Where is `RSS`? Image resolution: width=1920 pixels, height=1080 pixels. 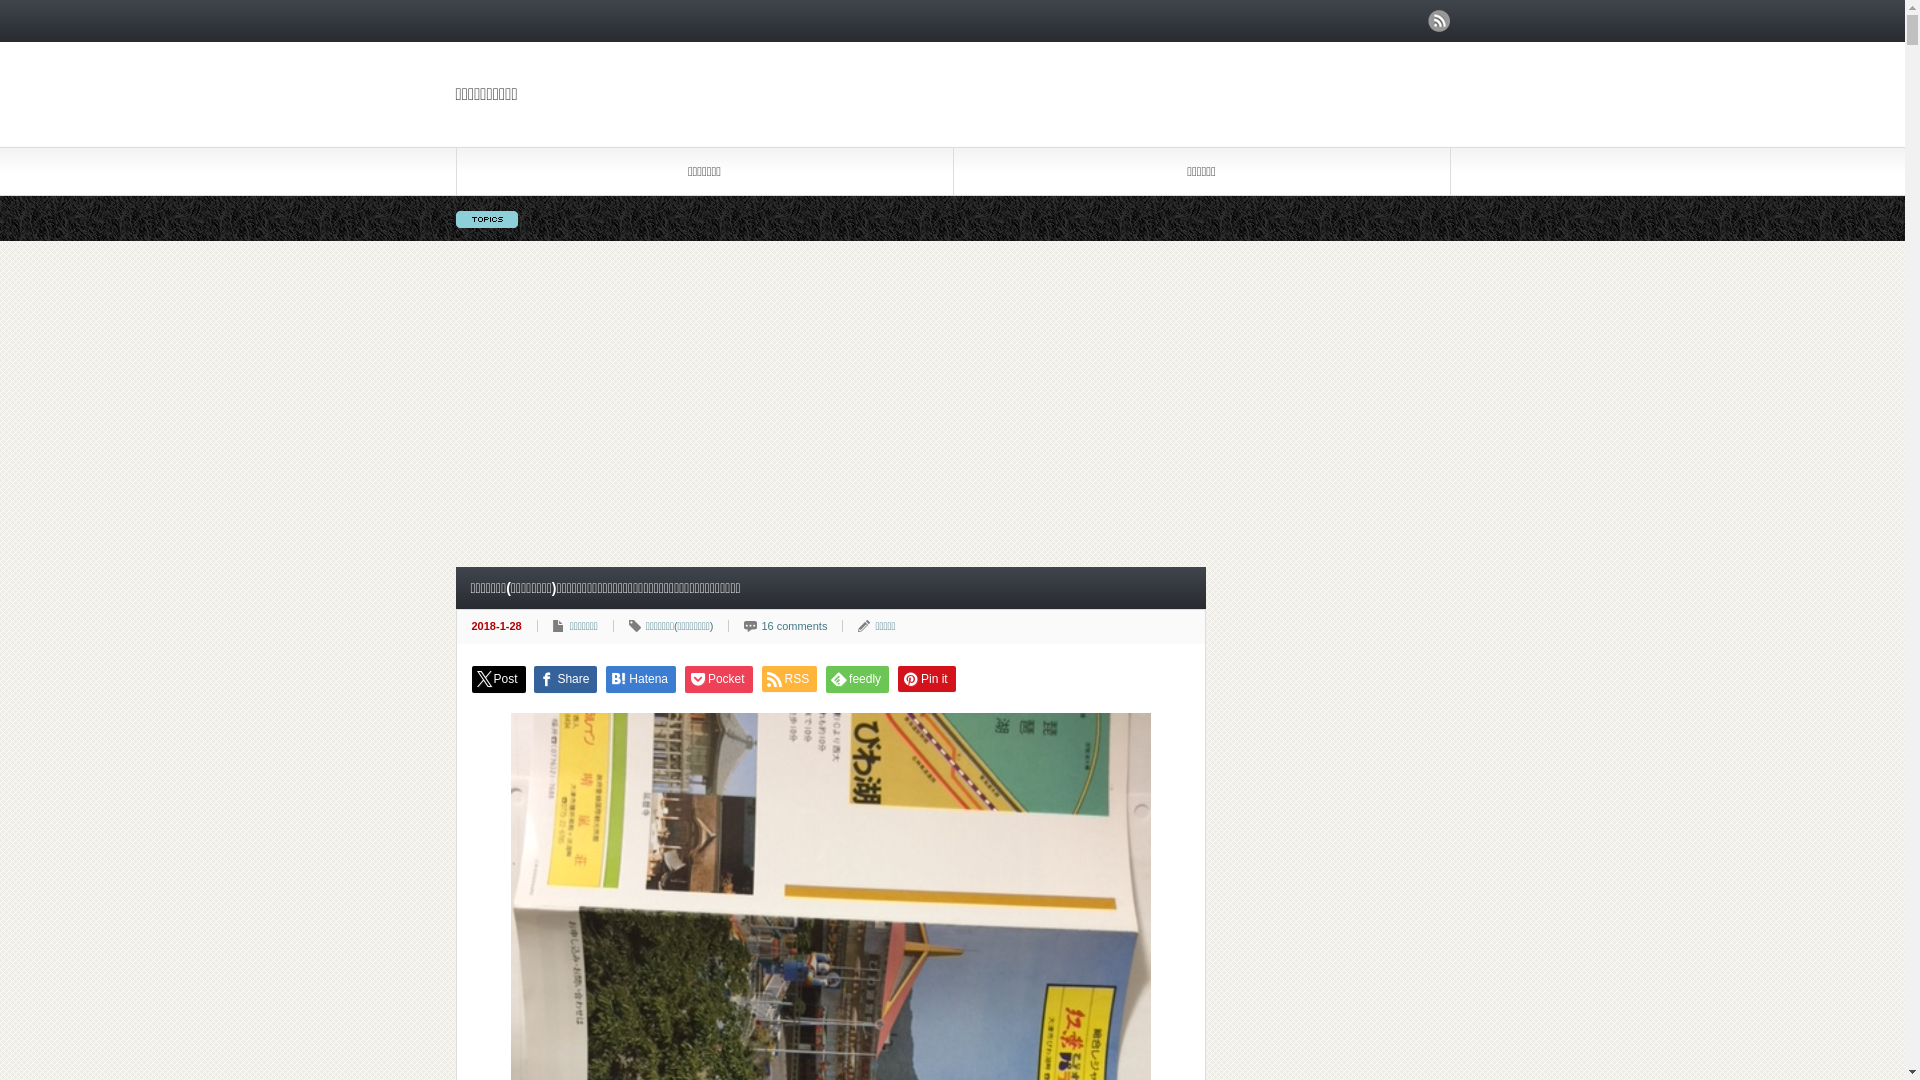
RSS is located at coordinates (790, 679).